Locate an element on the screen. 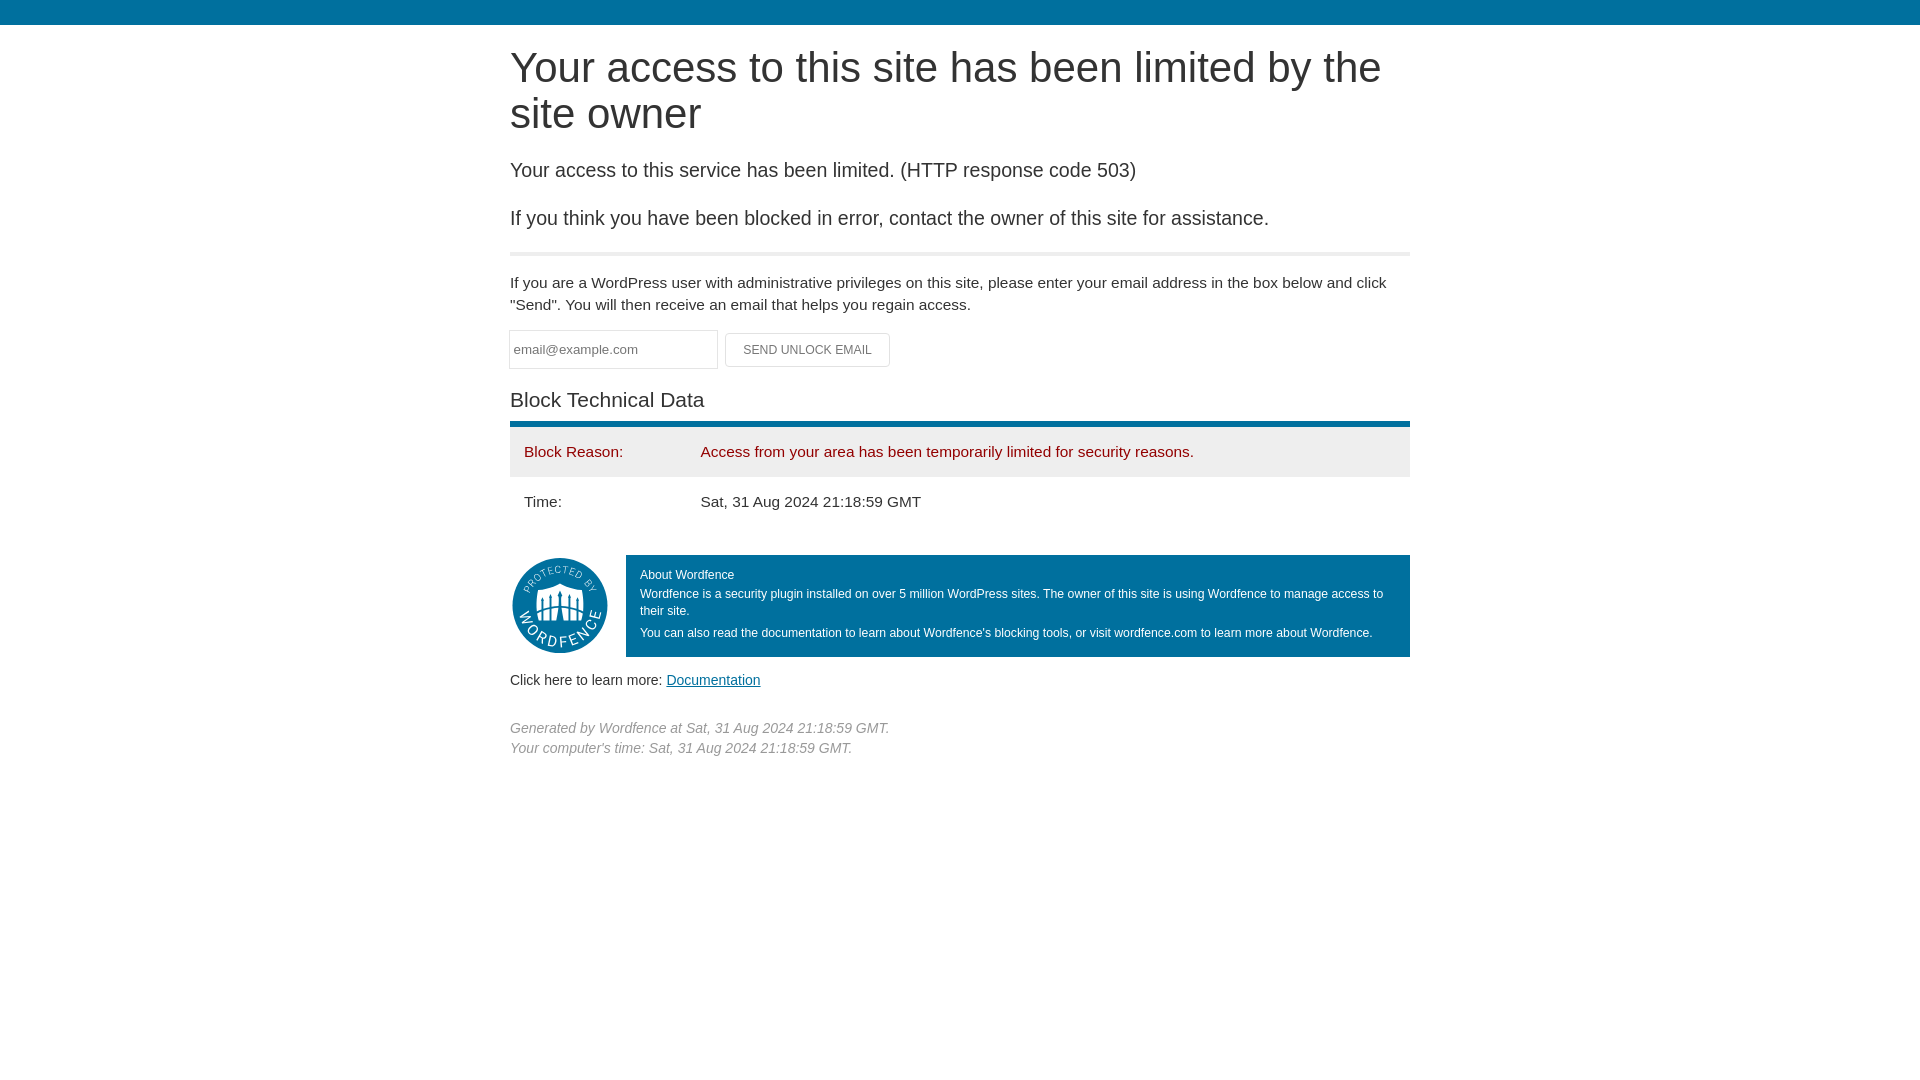 This screenshot has height=1080, width=1920. Send Unlock Email is located at coordinates (808, 350).